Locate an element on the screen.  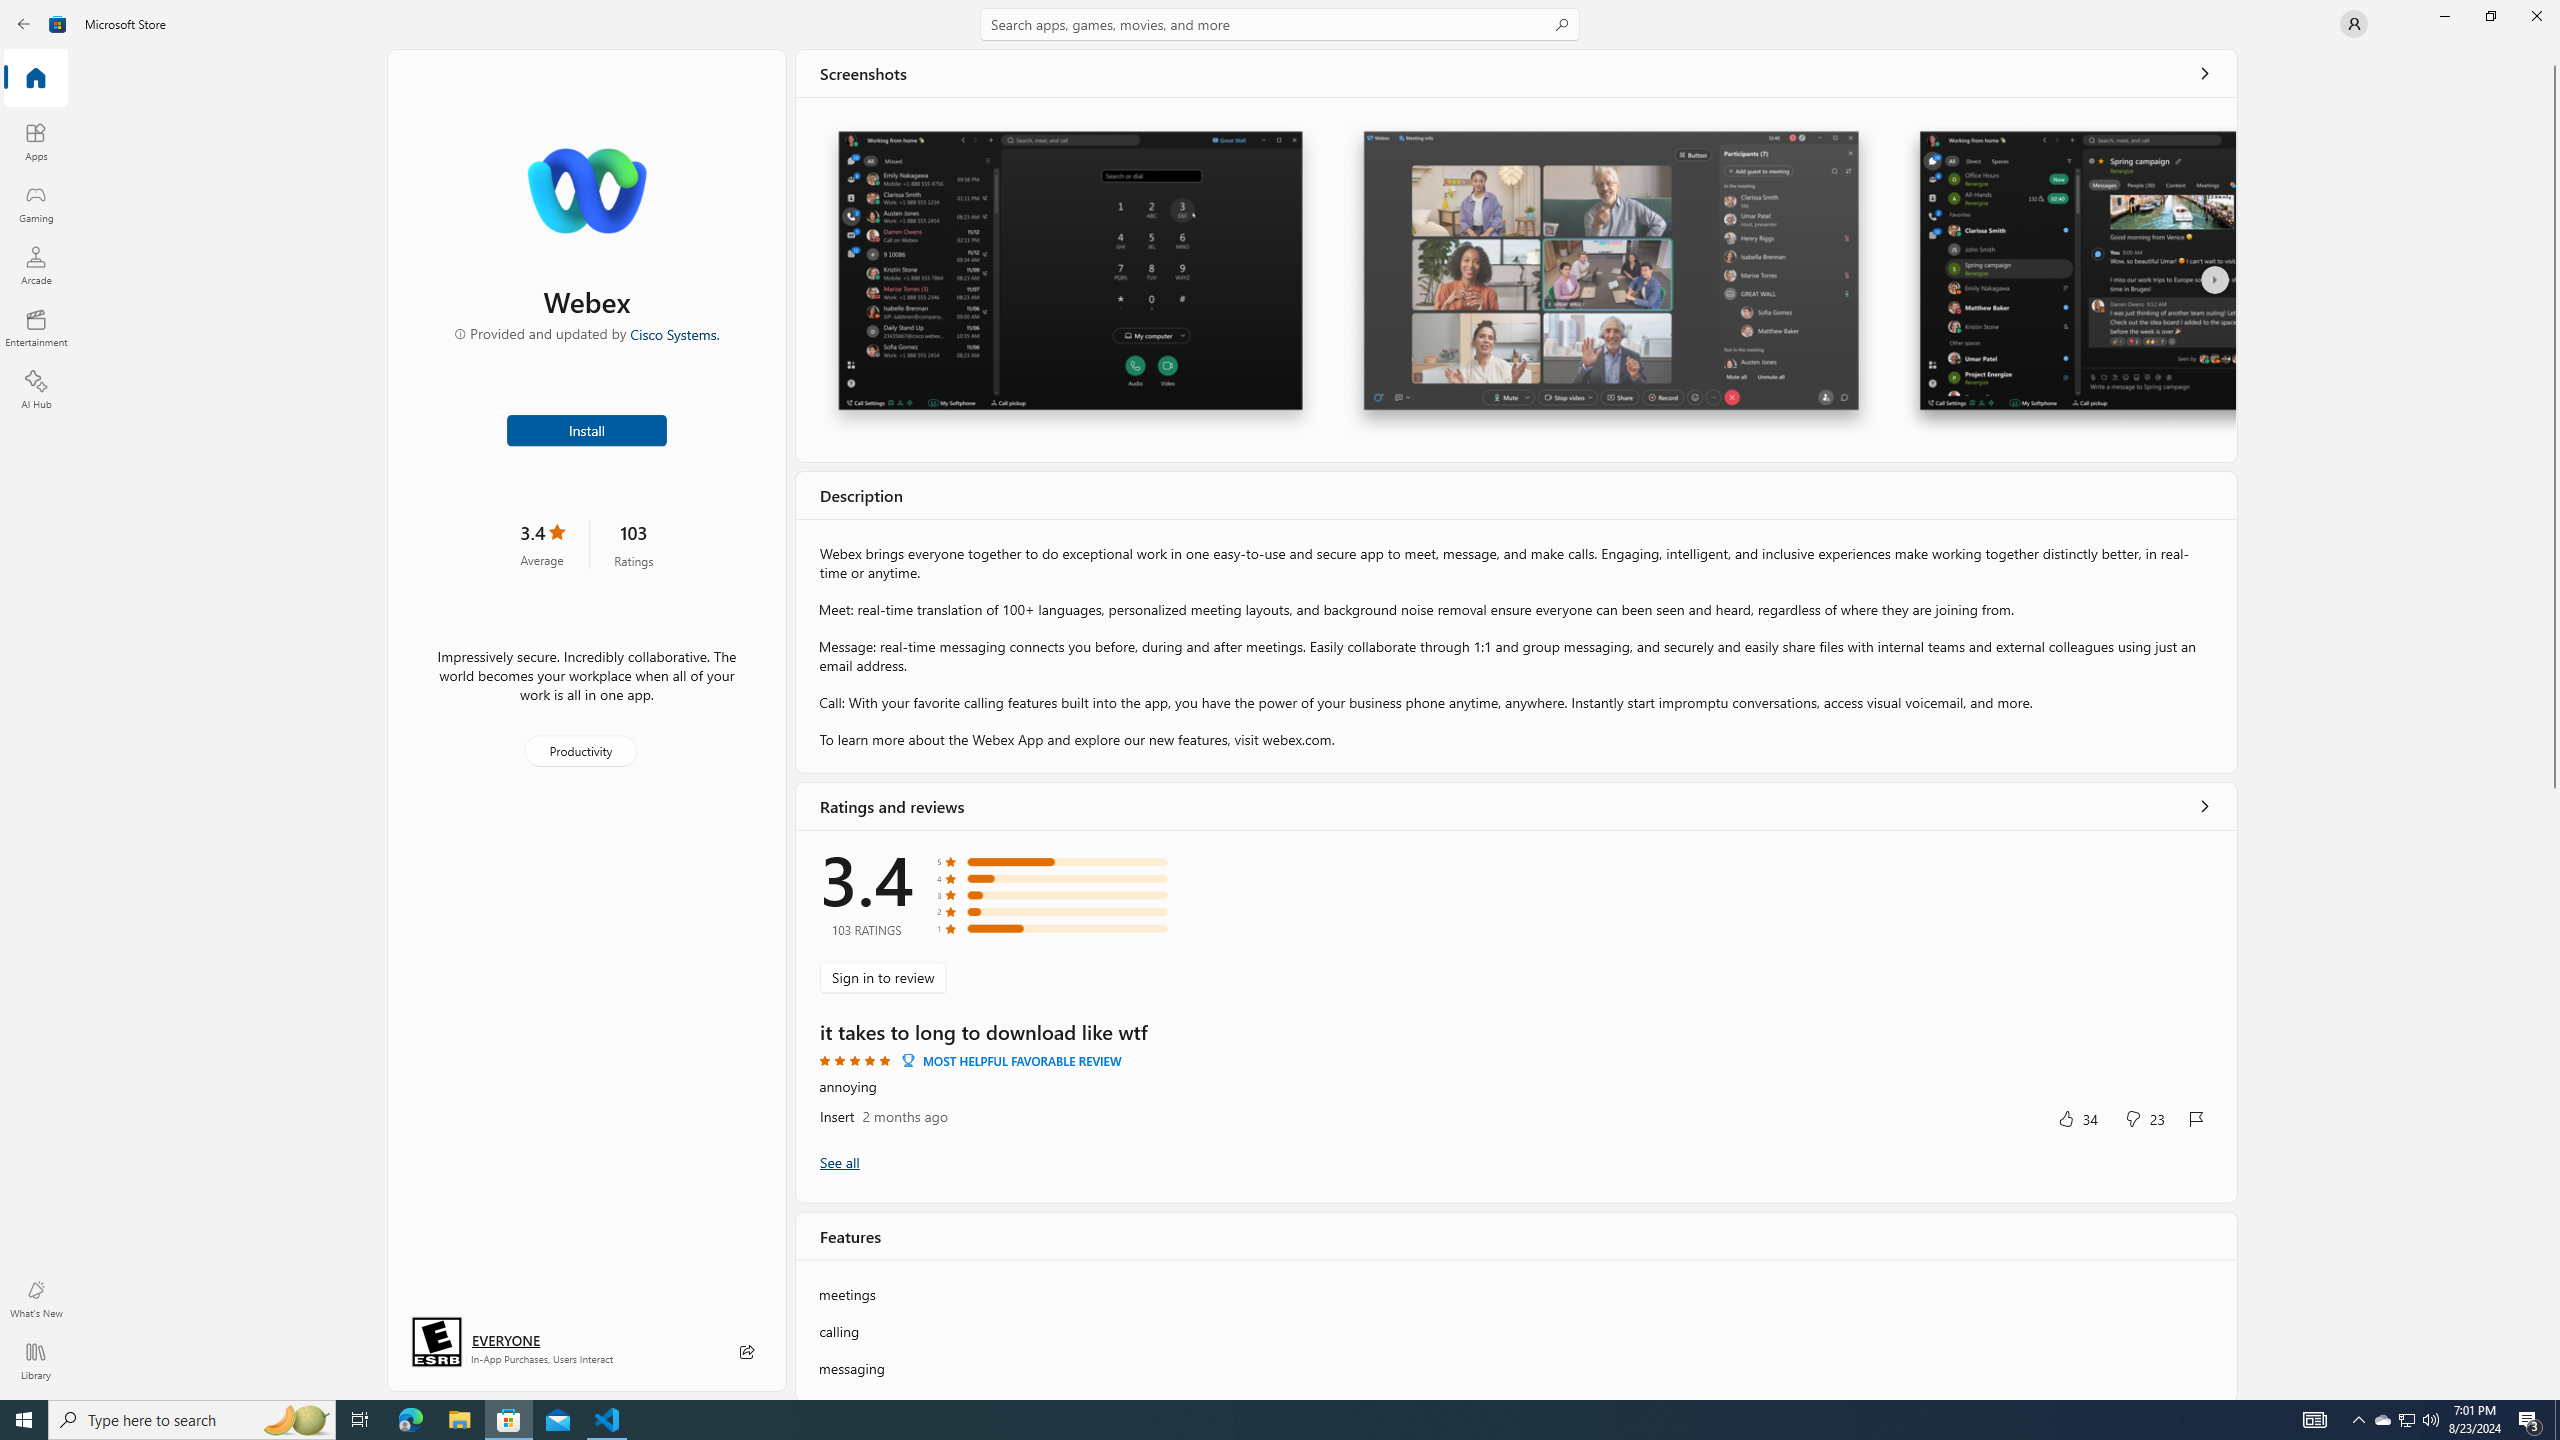
See all is located at coordinates (2205, 73).